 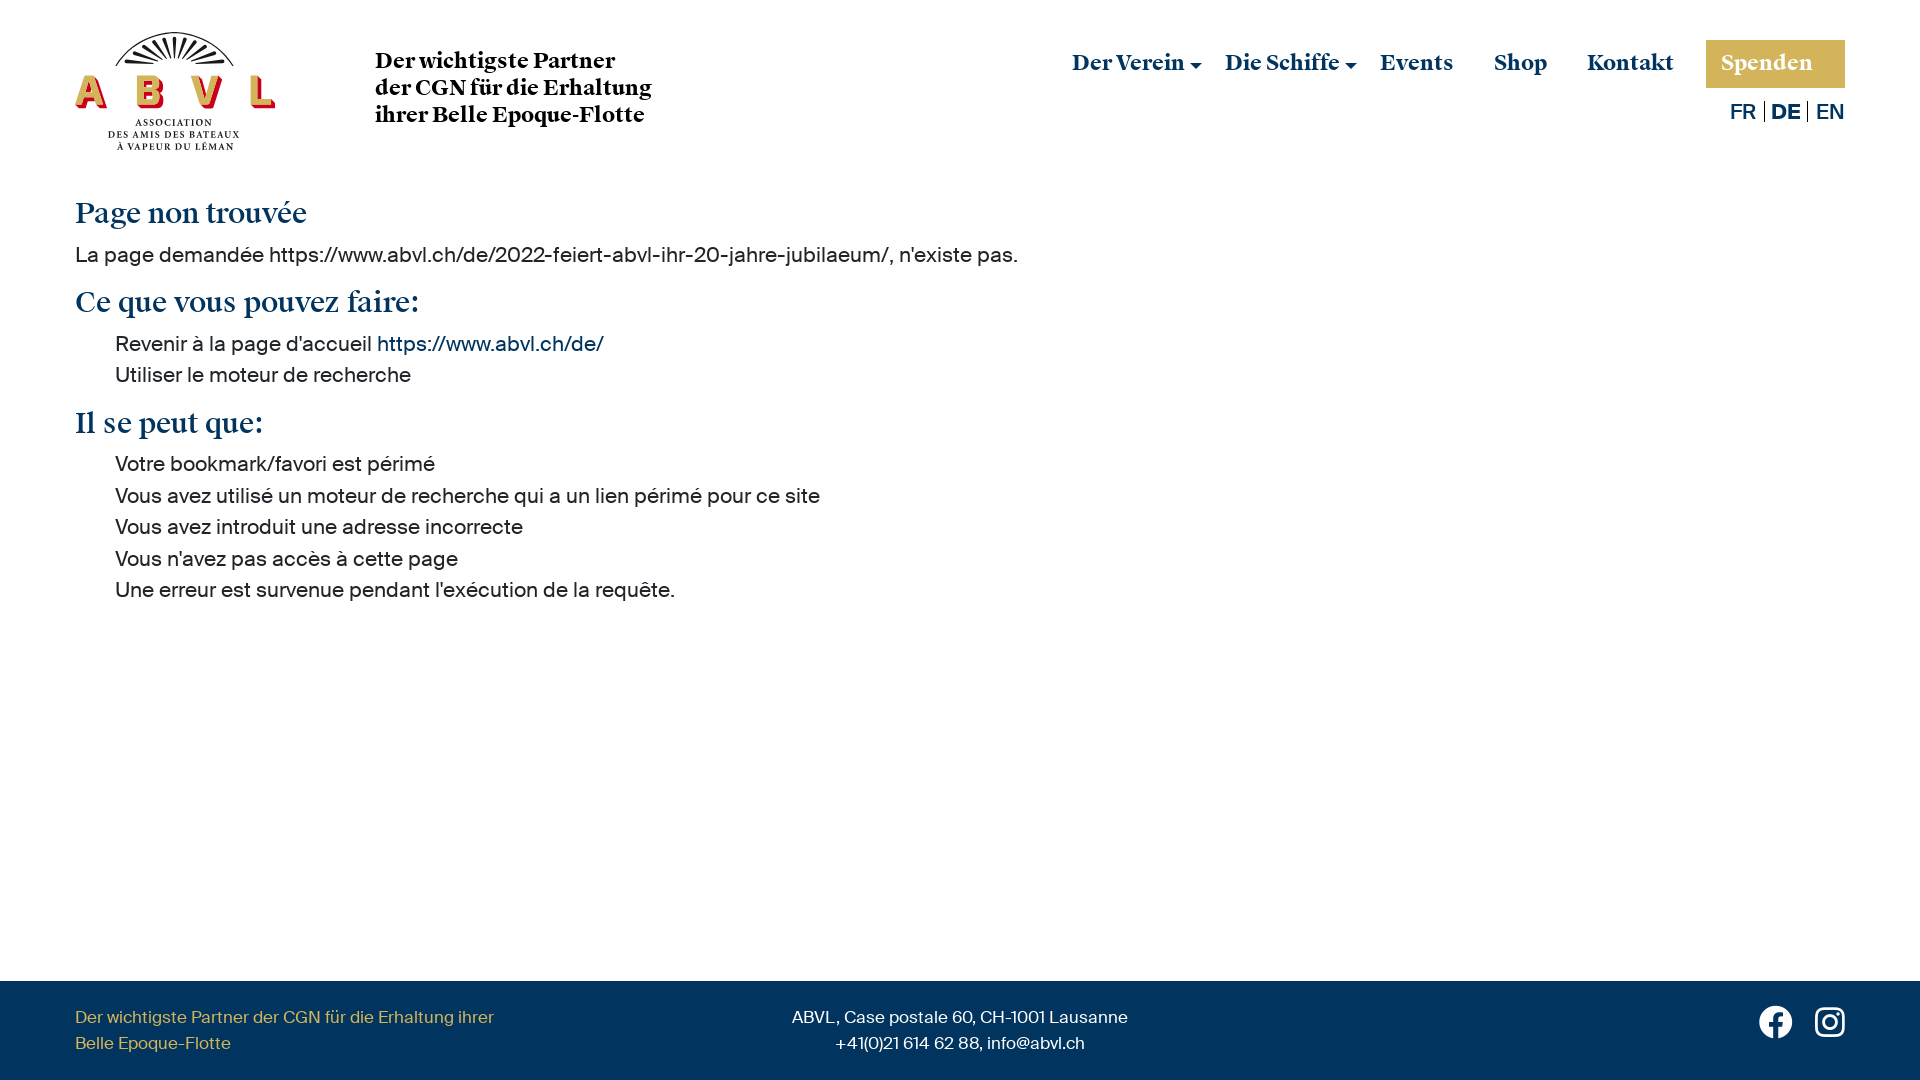 I want to click on EN, so click(x=1830, y=111).